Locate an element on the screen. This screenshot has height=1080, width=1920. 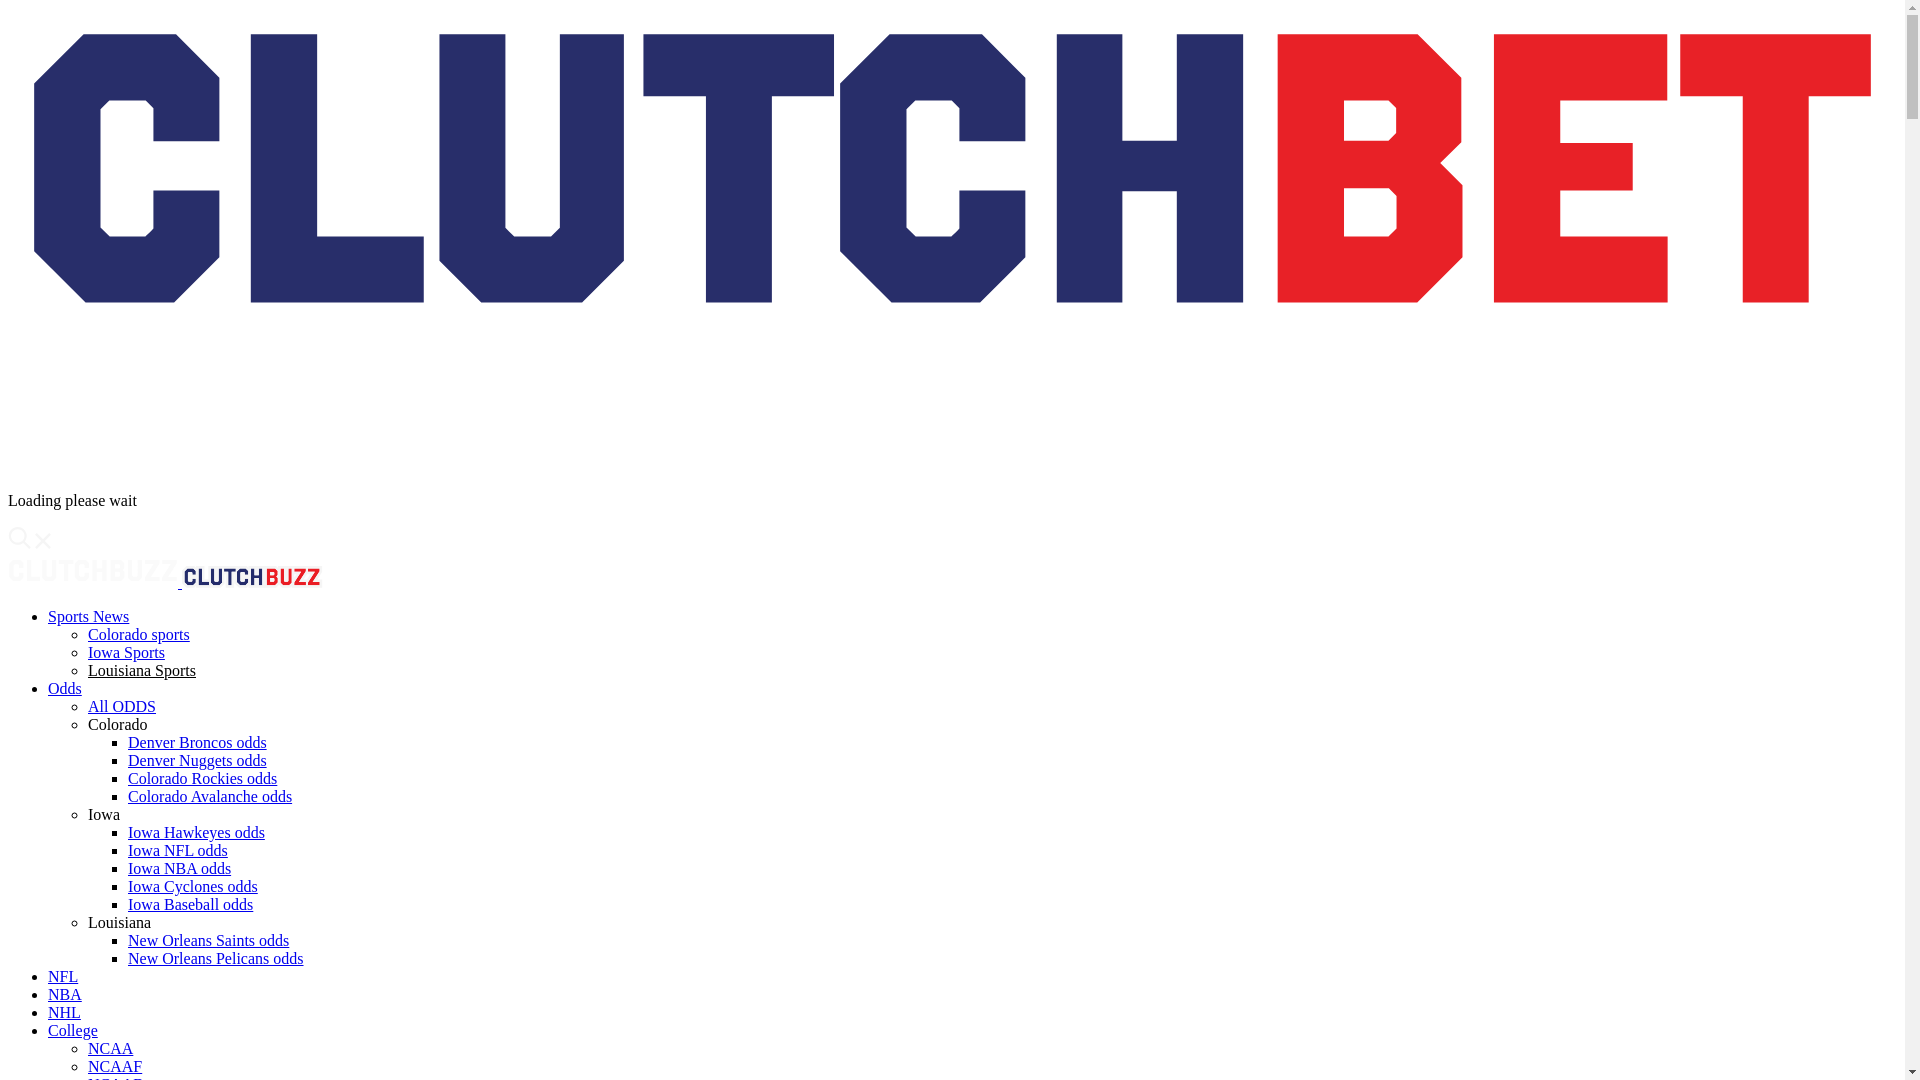
Colorado is located at coordinates (118, 724).